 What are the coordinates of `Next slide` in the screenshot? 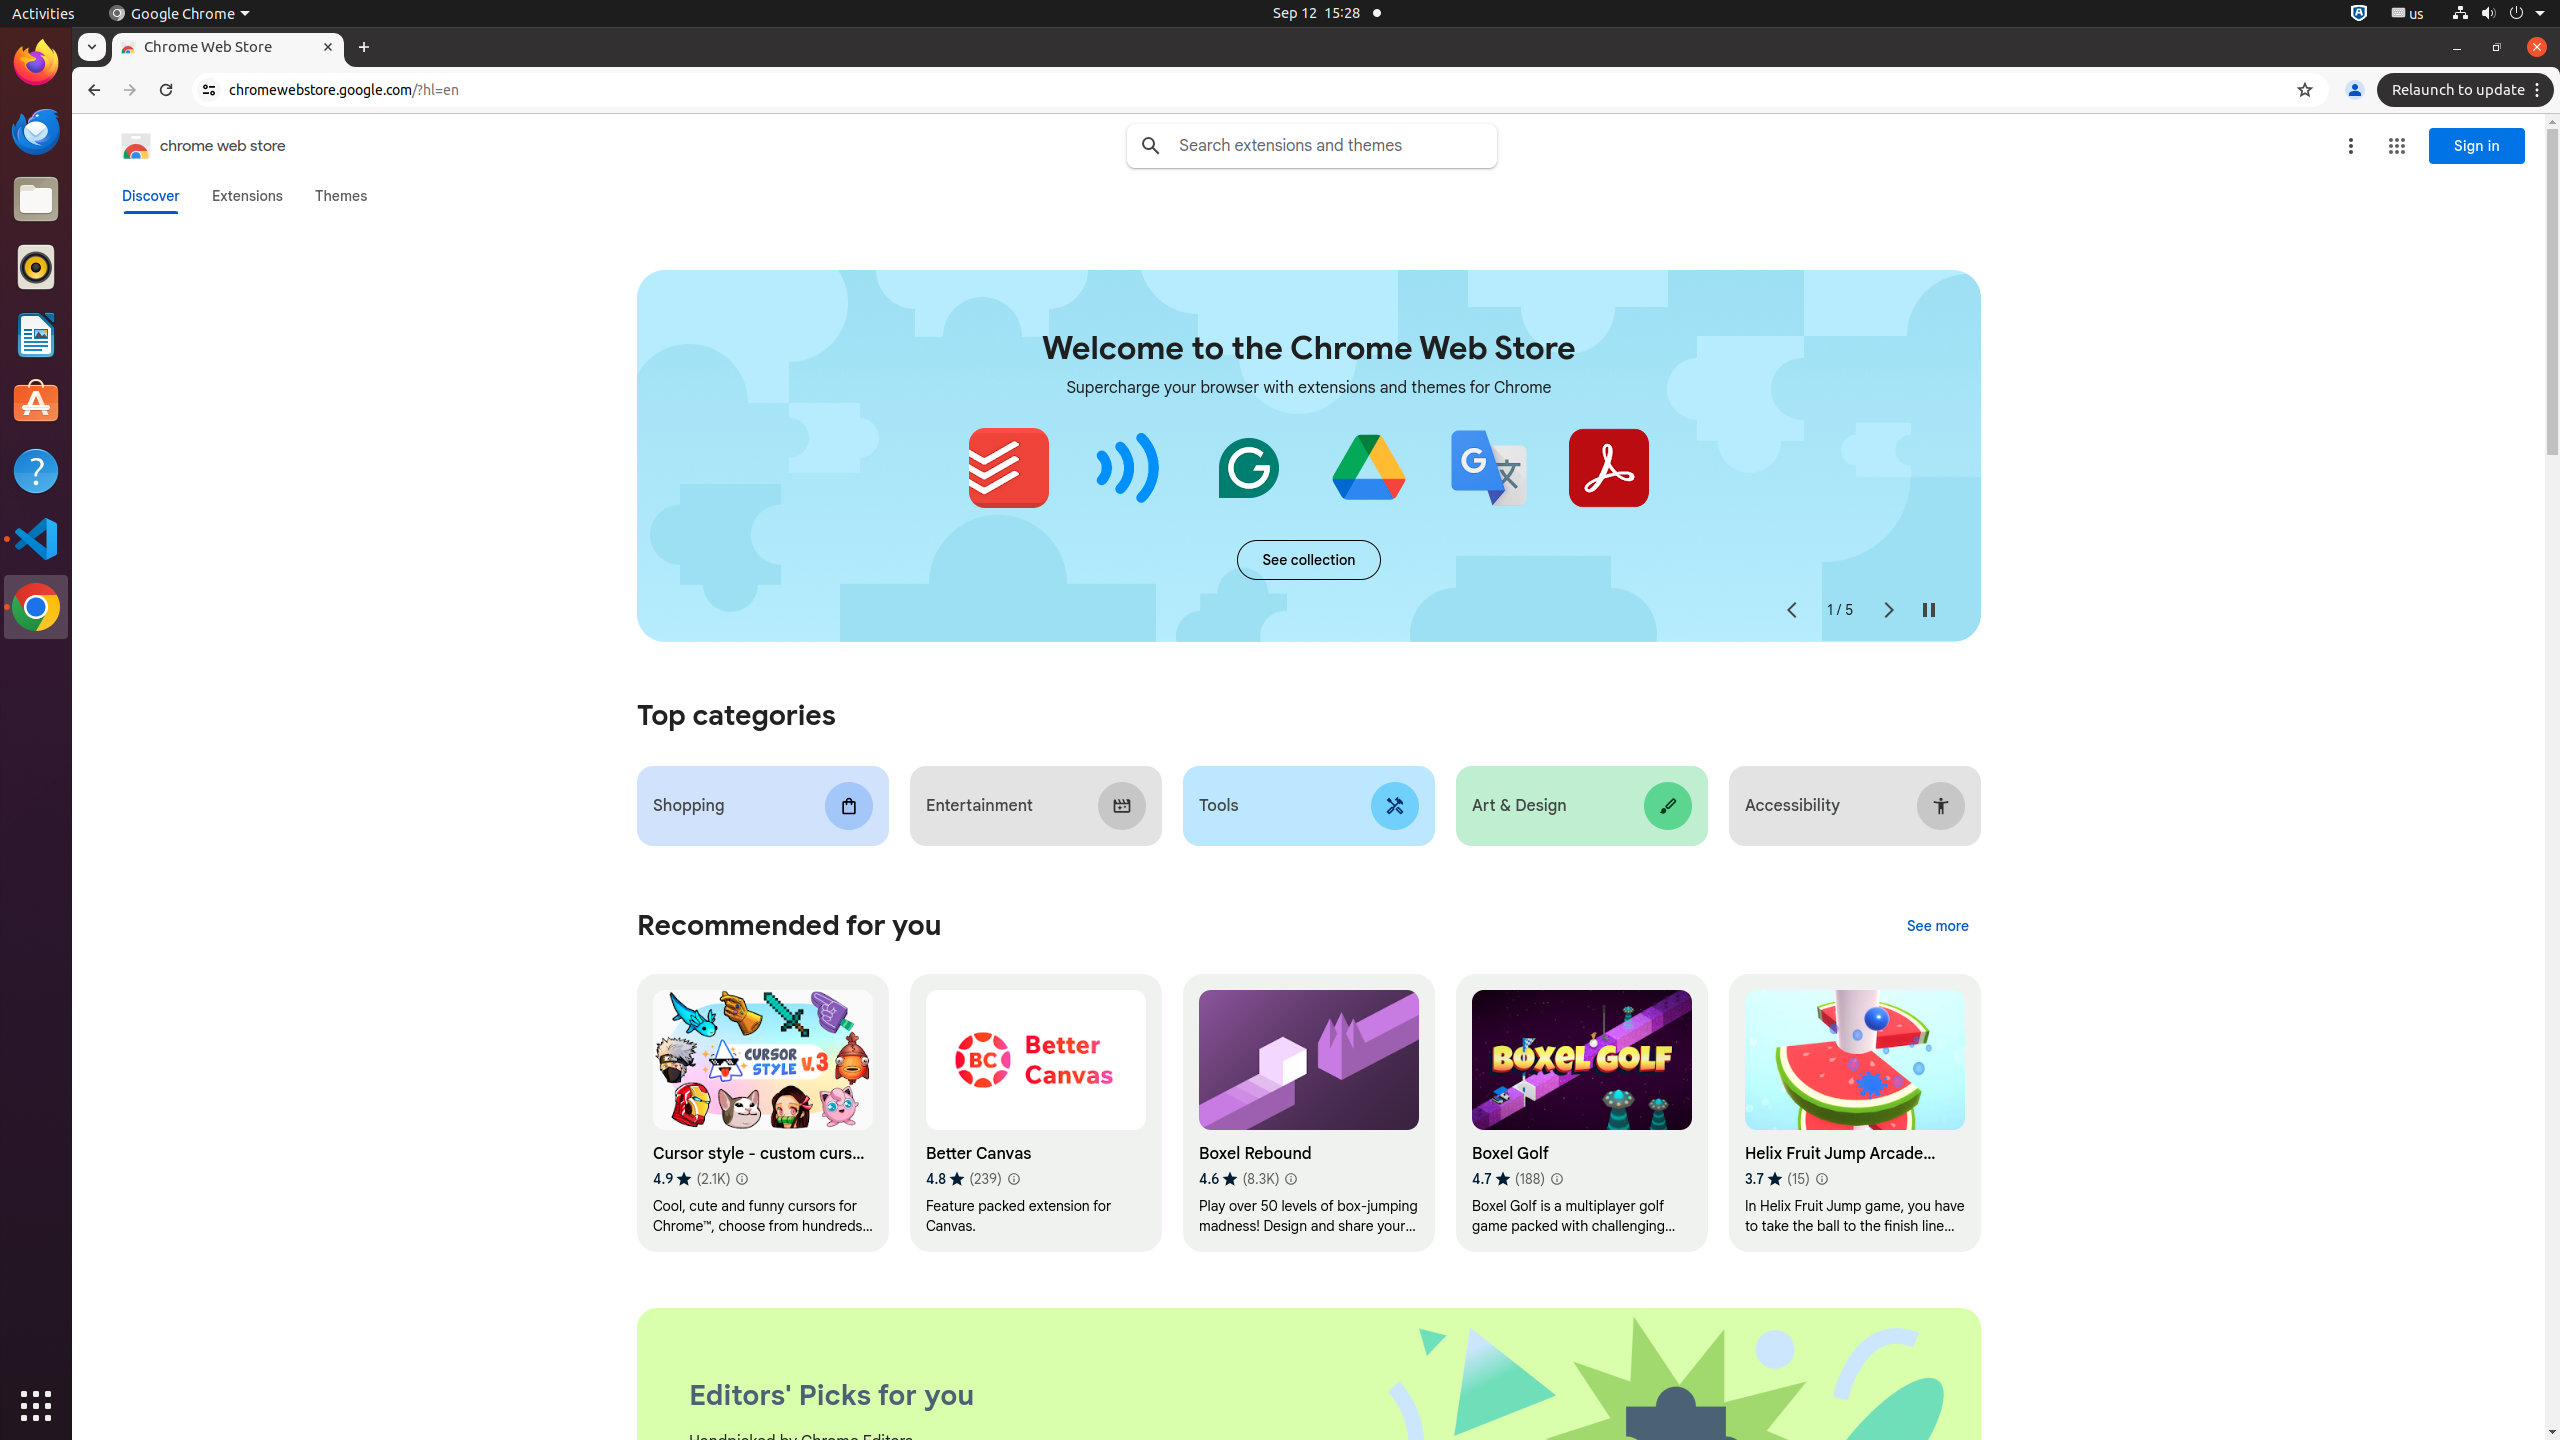 It's located at (1888, 610).